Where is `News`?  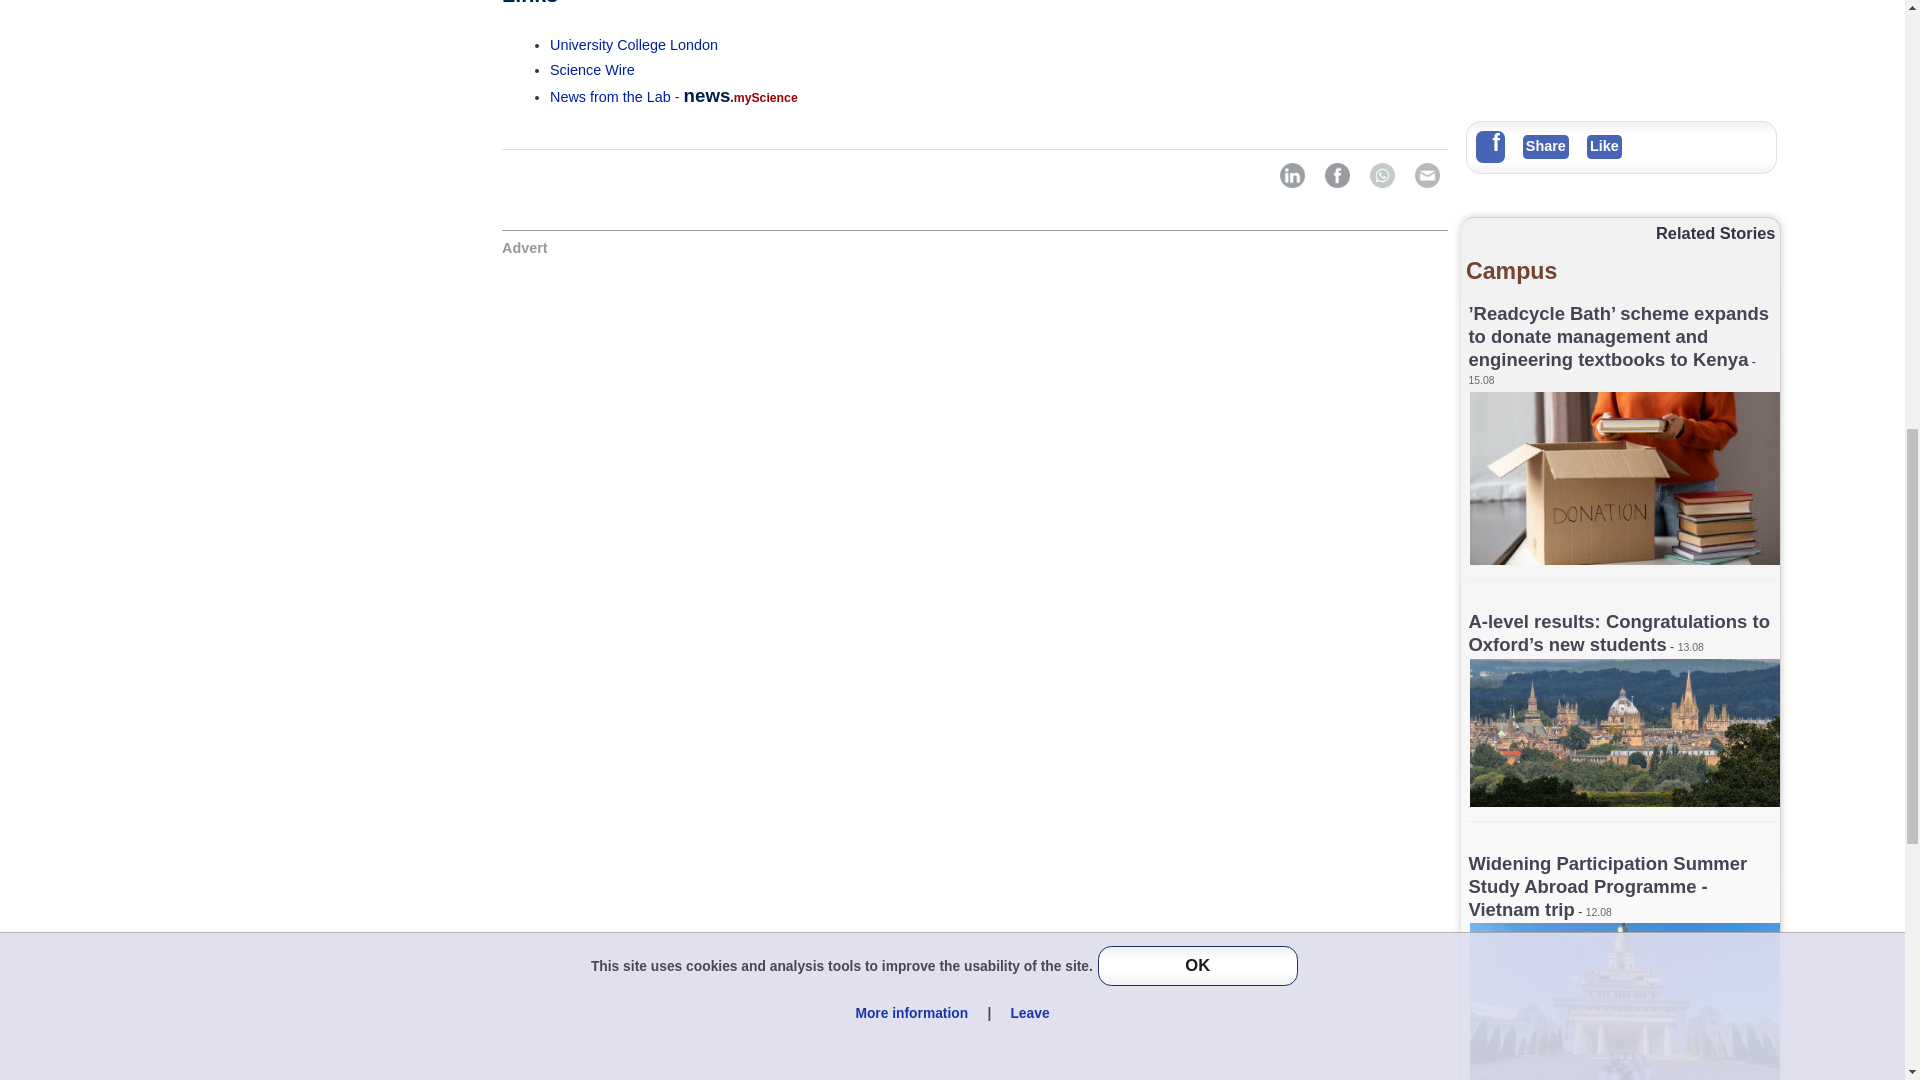 News is located at coordinates (610, 96).